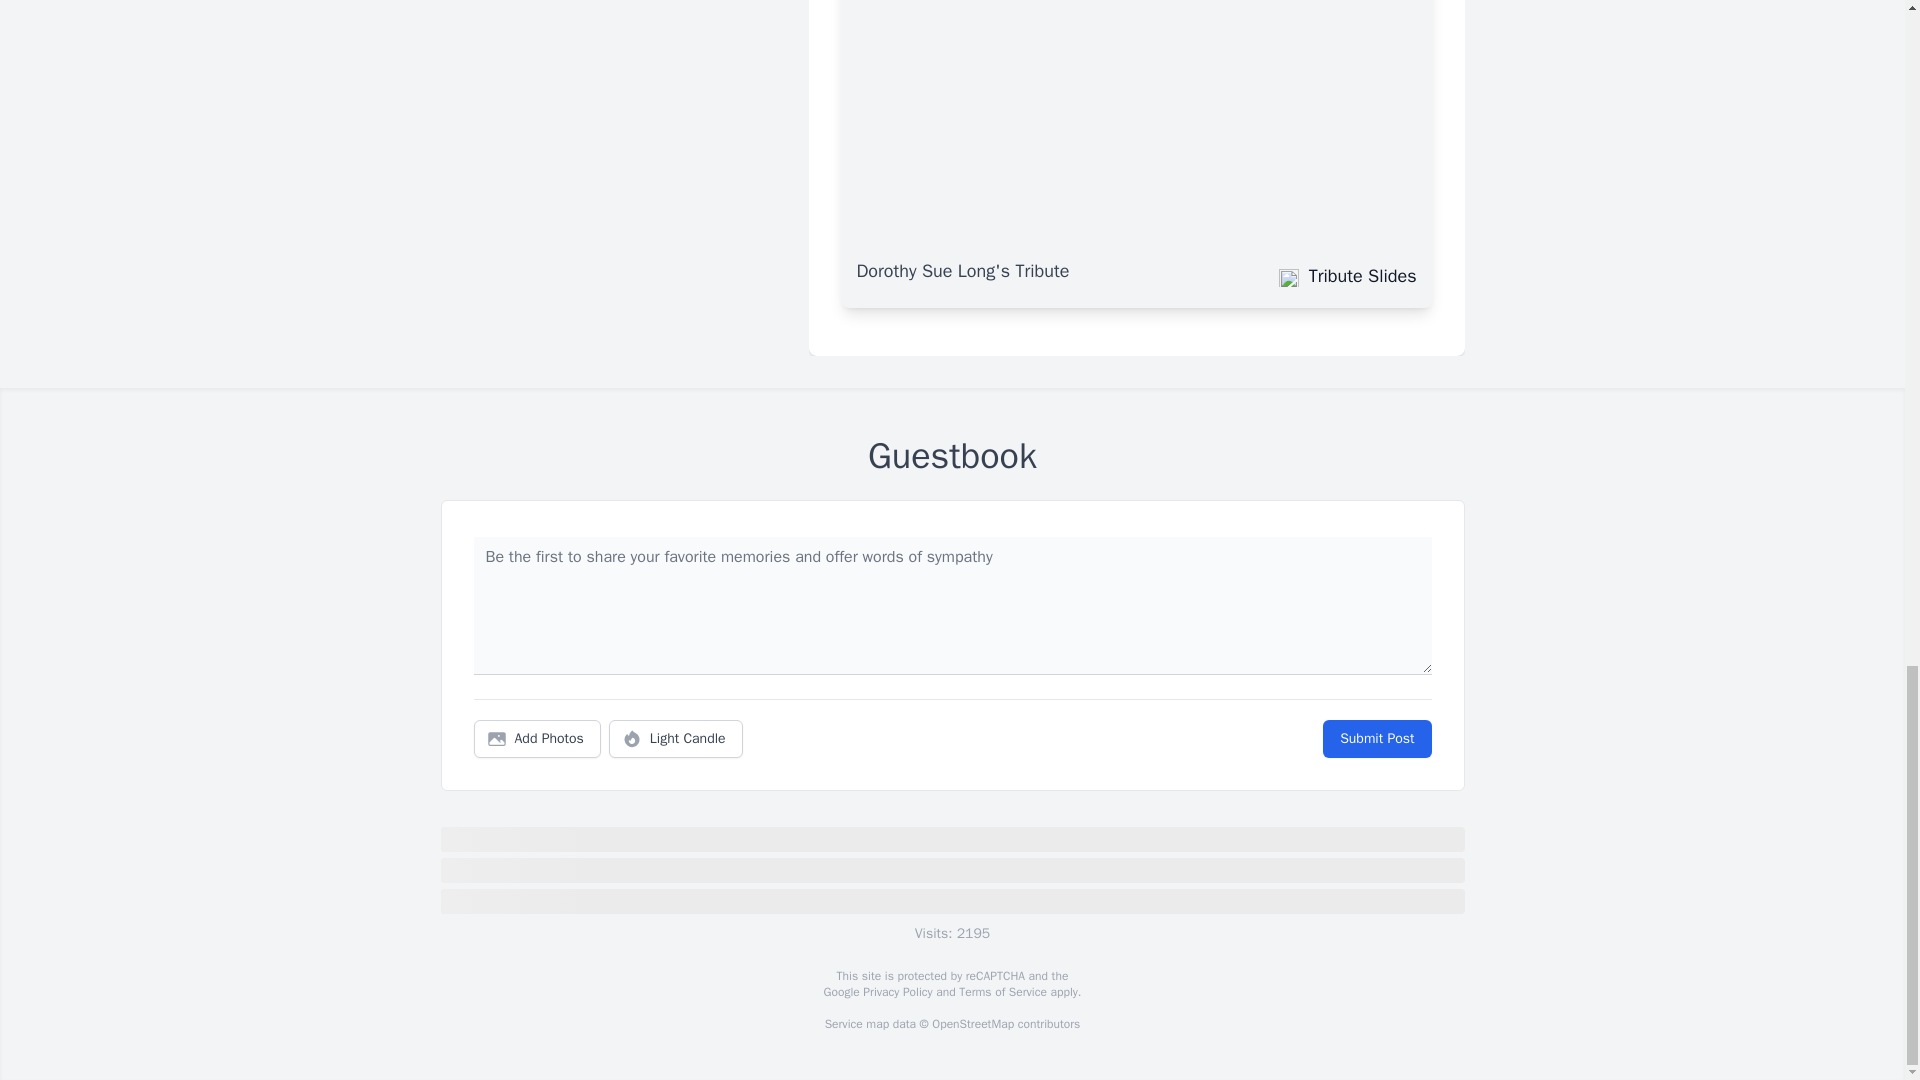 This screenshot has width=1920, height=1080. Describe the element at coordinates (896, 992) in the screenshot. I see `Privacy Policy` at that location.